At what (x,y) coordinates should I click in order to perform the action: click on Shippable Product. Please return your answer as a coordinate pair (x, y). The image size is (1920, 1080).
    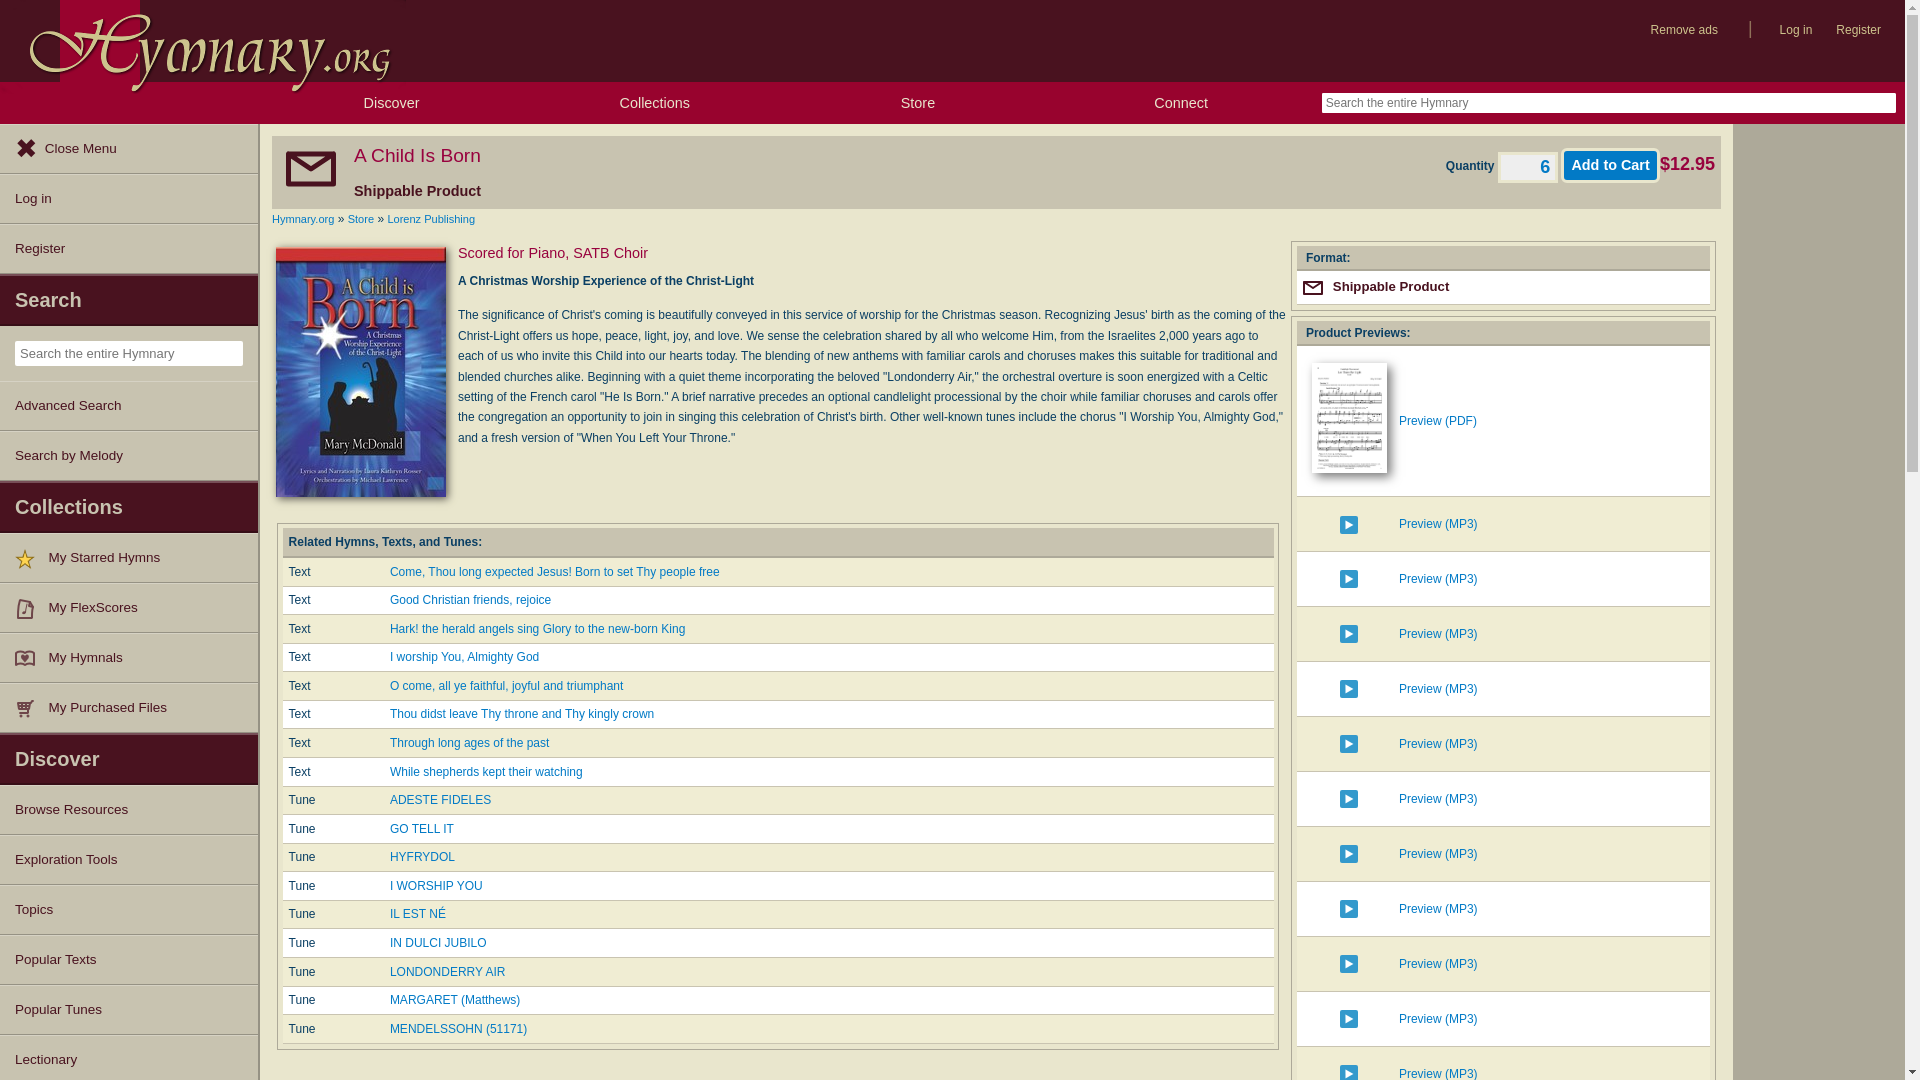
    Looking at the image, I should click on (310, 168).